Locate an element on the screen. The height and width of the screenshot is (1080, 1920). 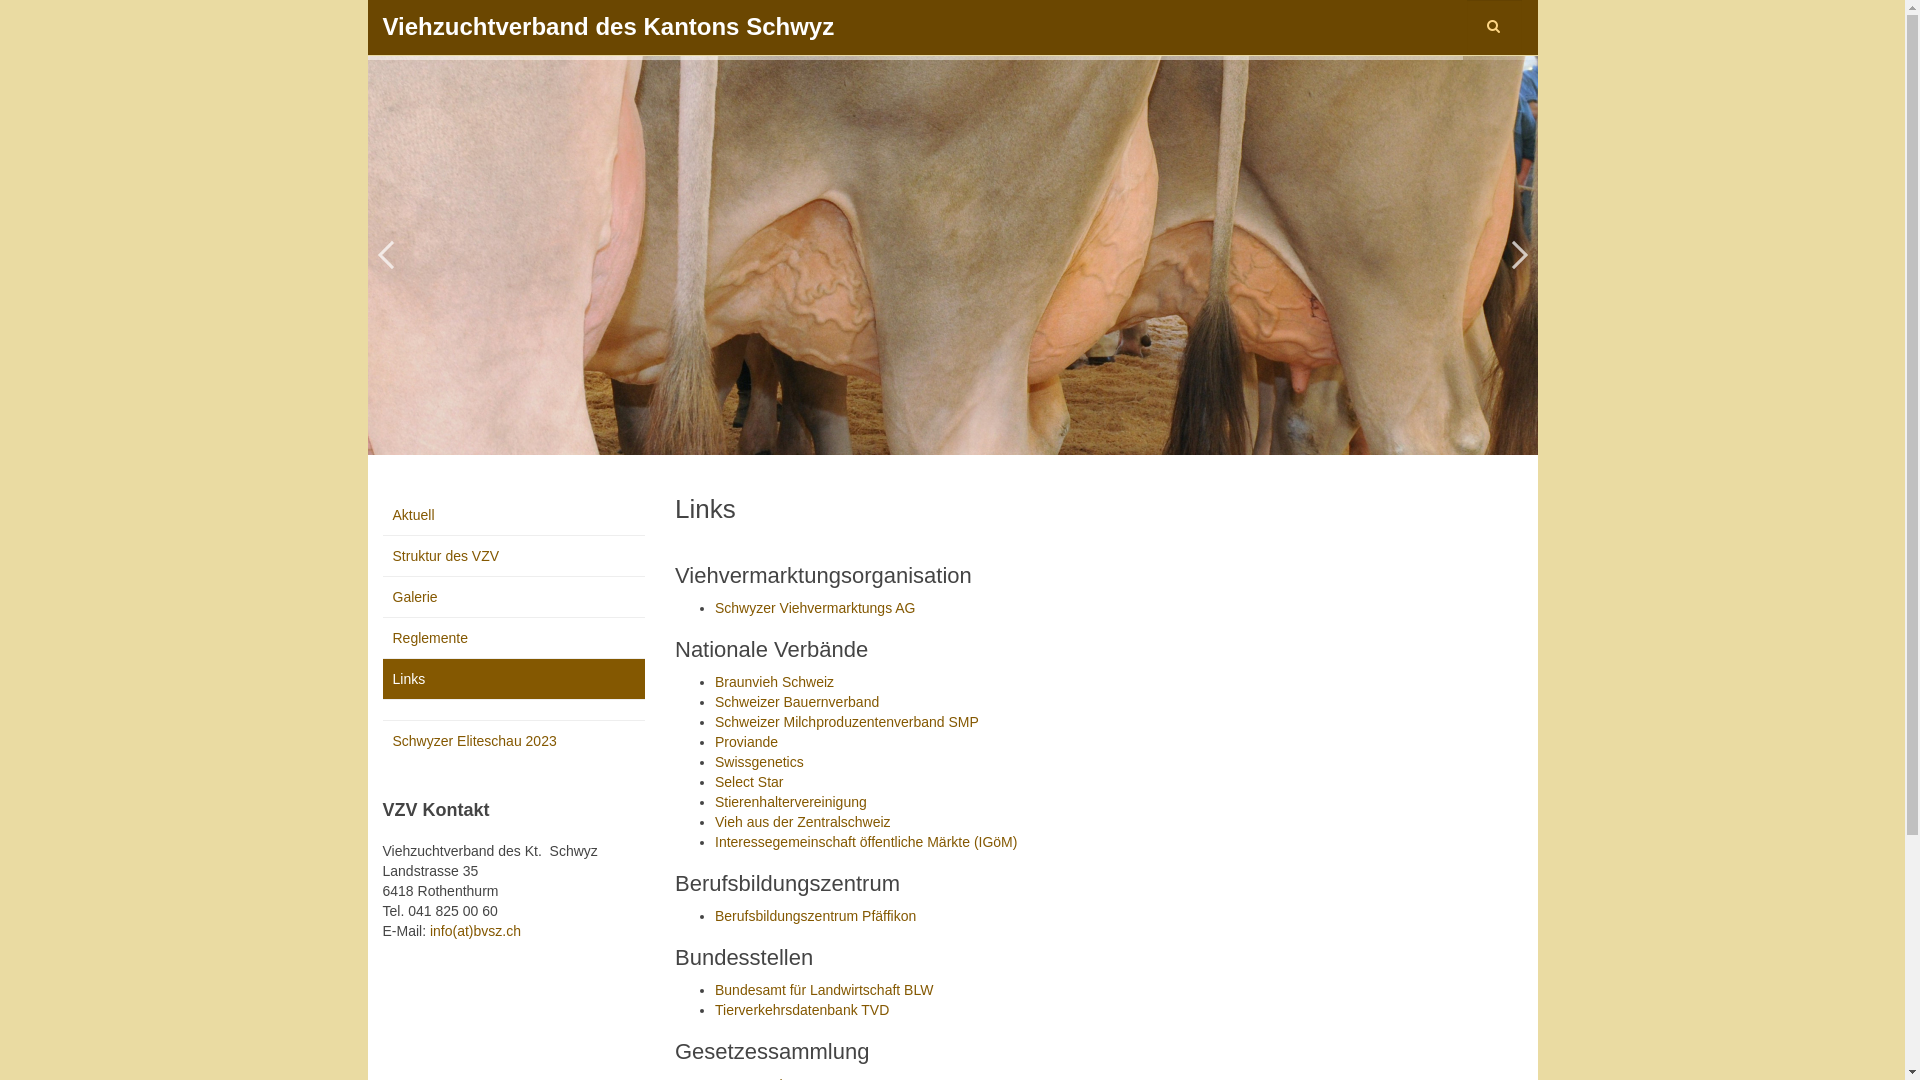
Links is located at coordinates (514, 679).